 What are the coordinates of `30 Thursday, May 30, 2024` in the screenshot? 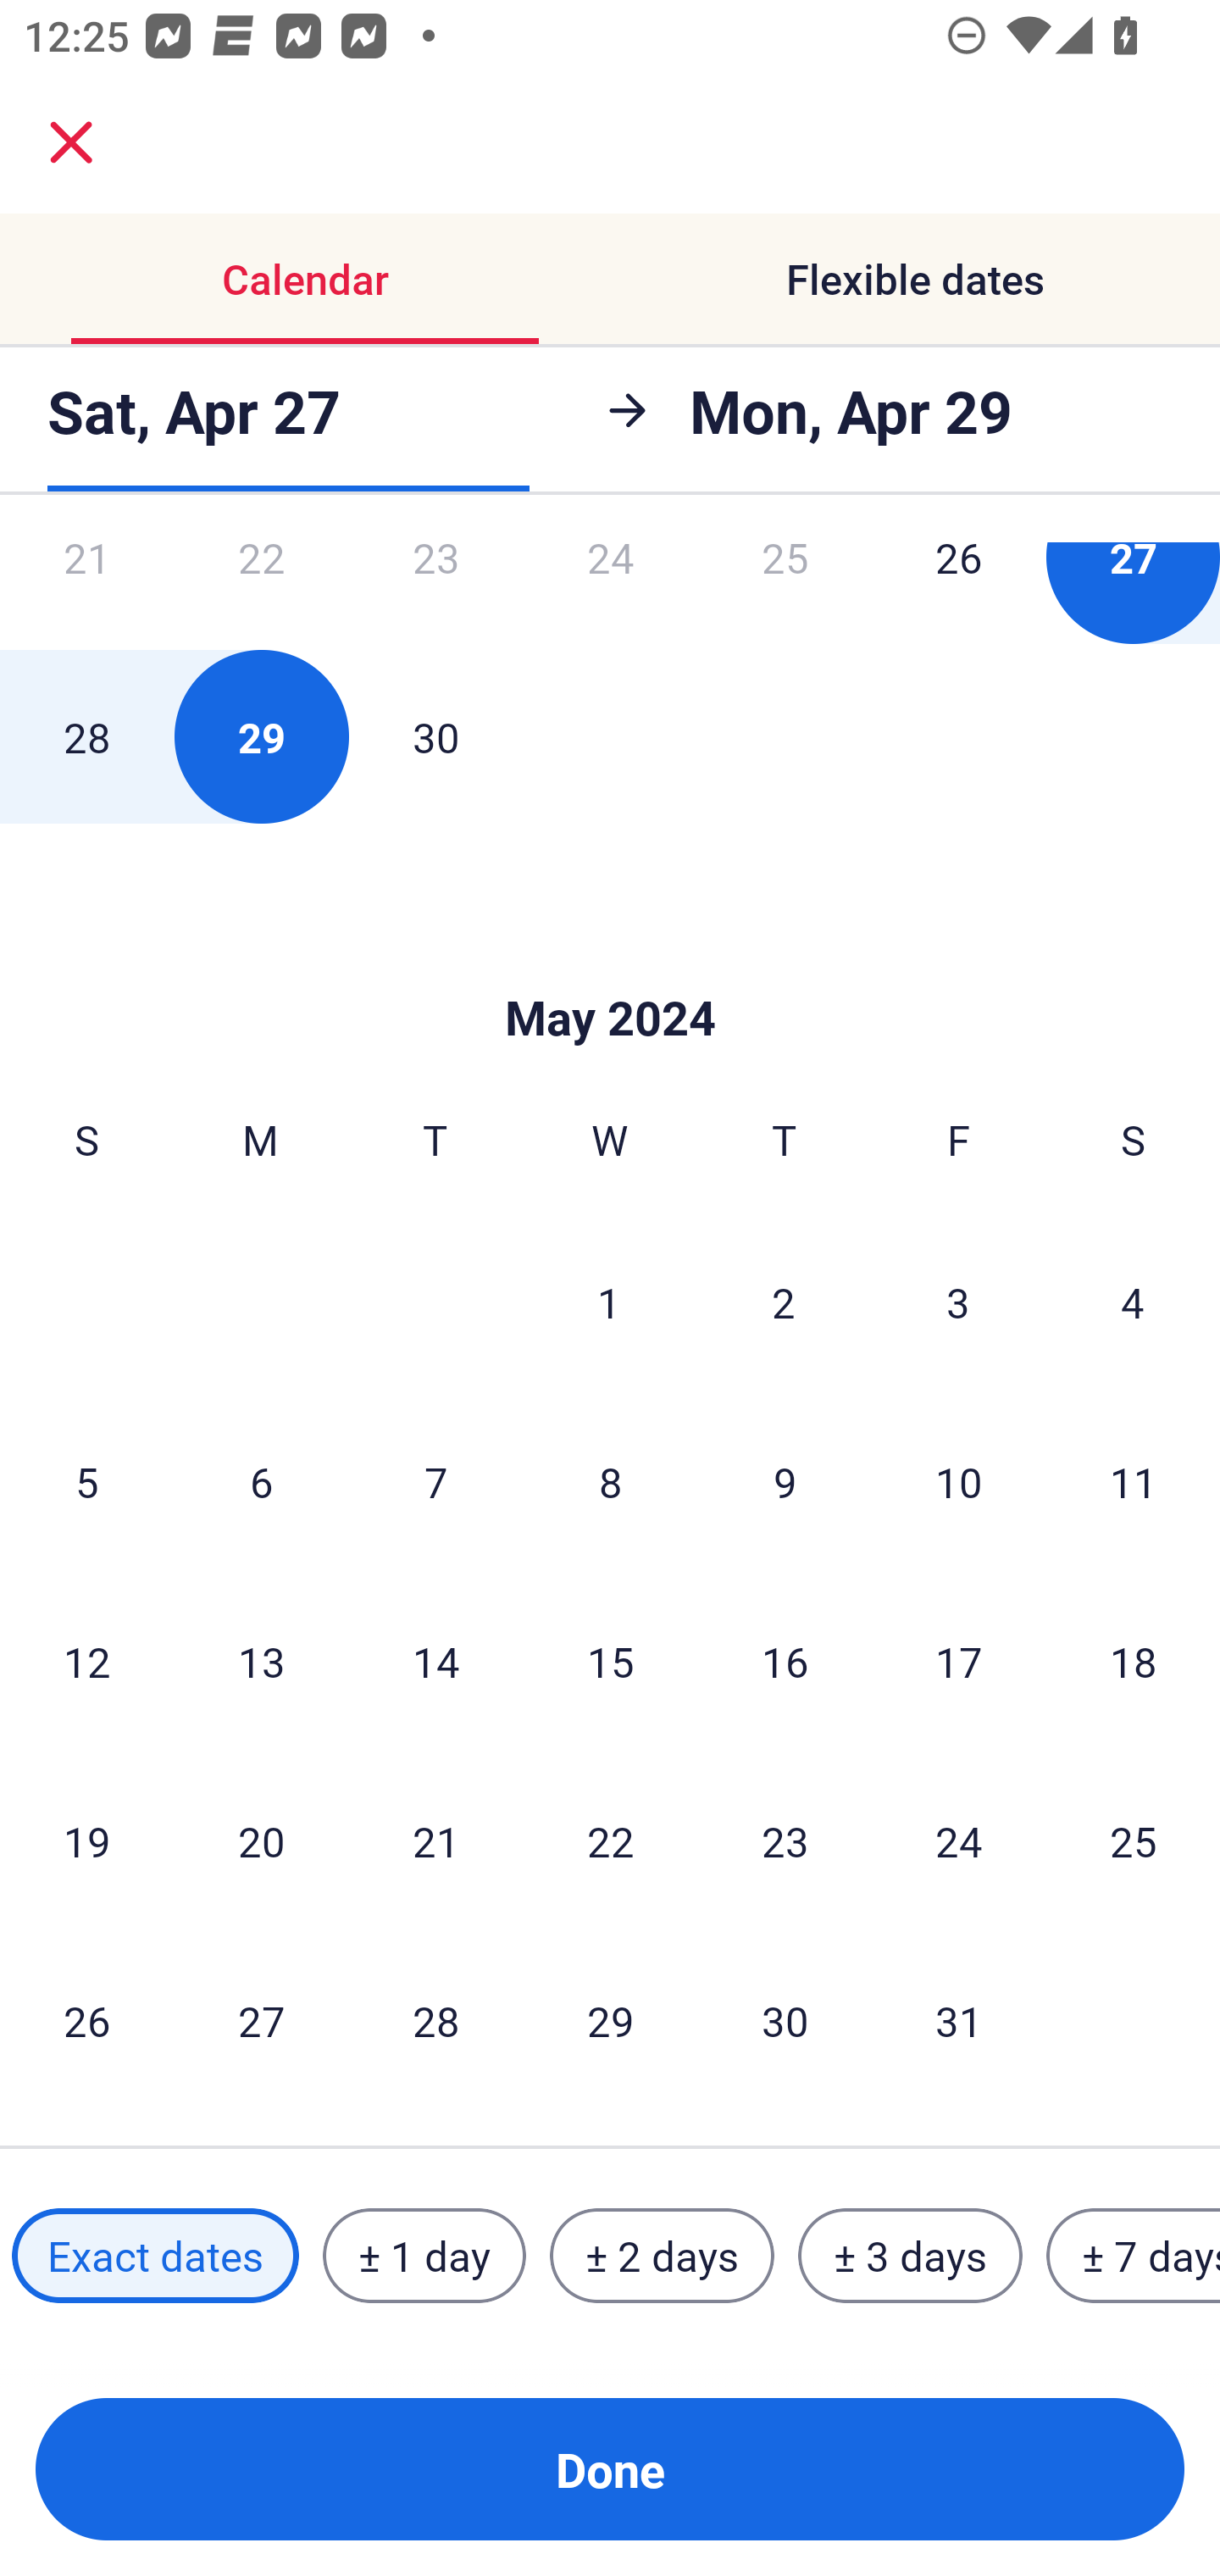 It's located at (785, 2020).